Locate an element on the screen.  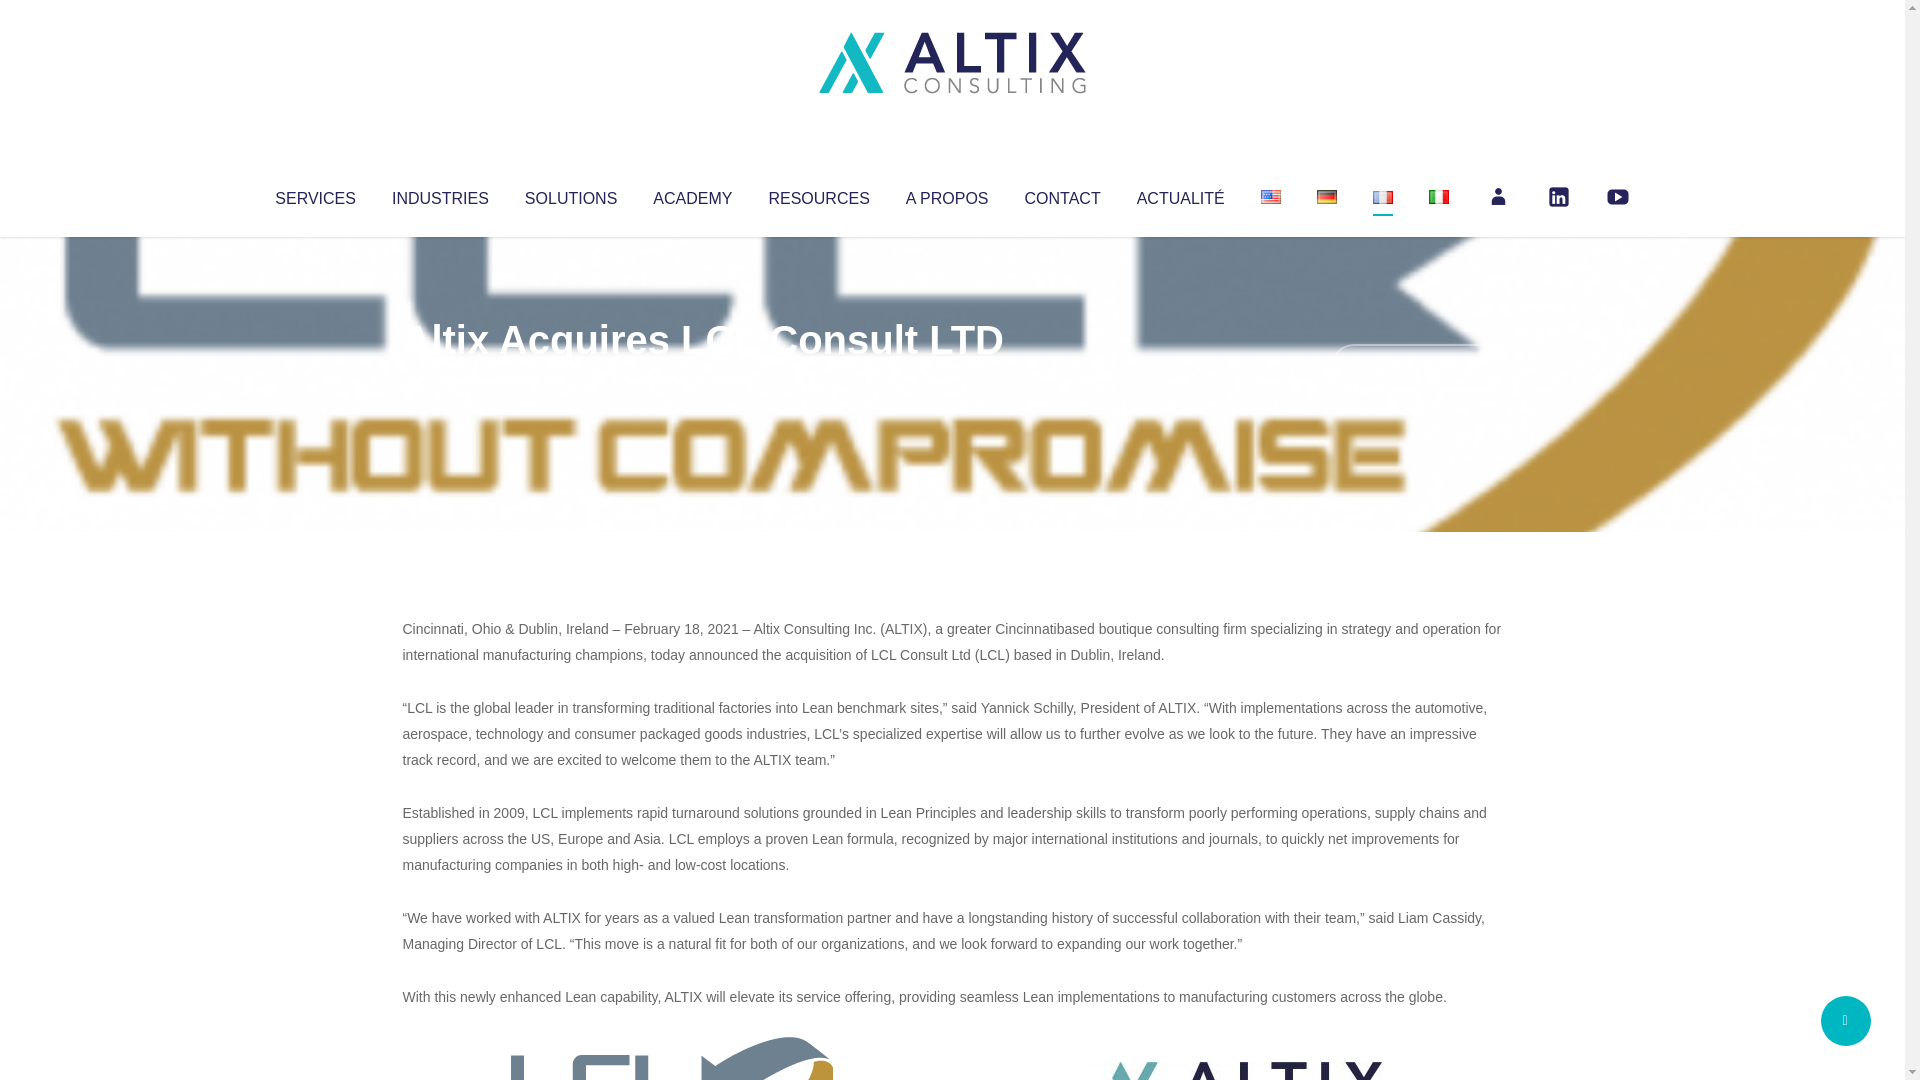
SERVICES is located at coordinates (314, 194).